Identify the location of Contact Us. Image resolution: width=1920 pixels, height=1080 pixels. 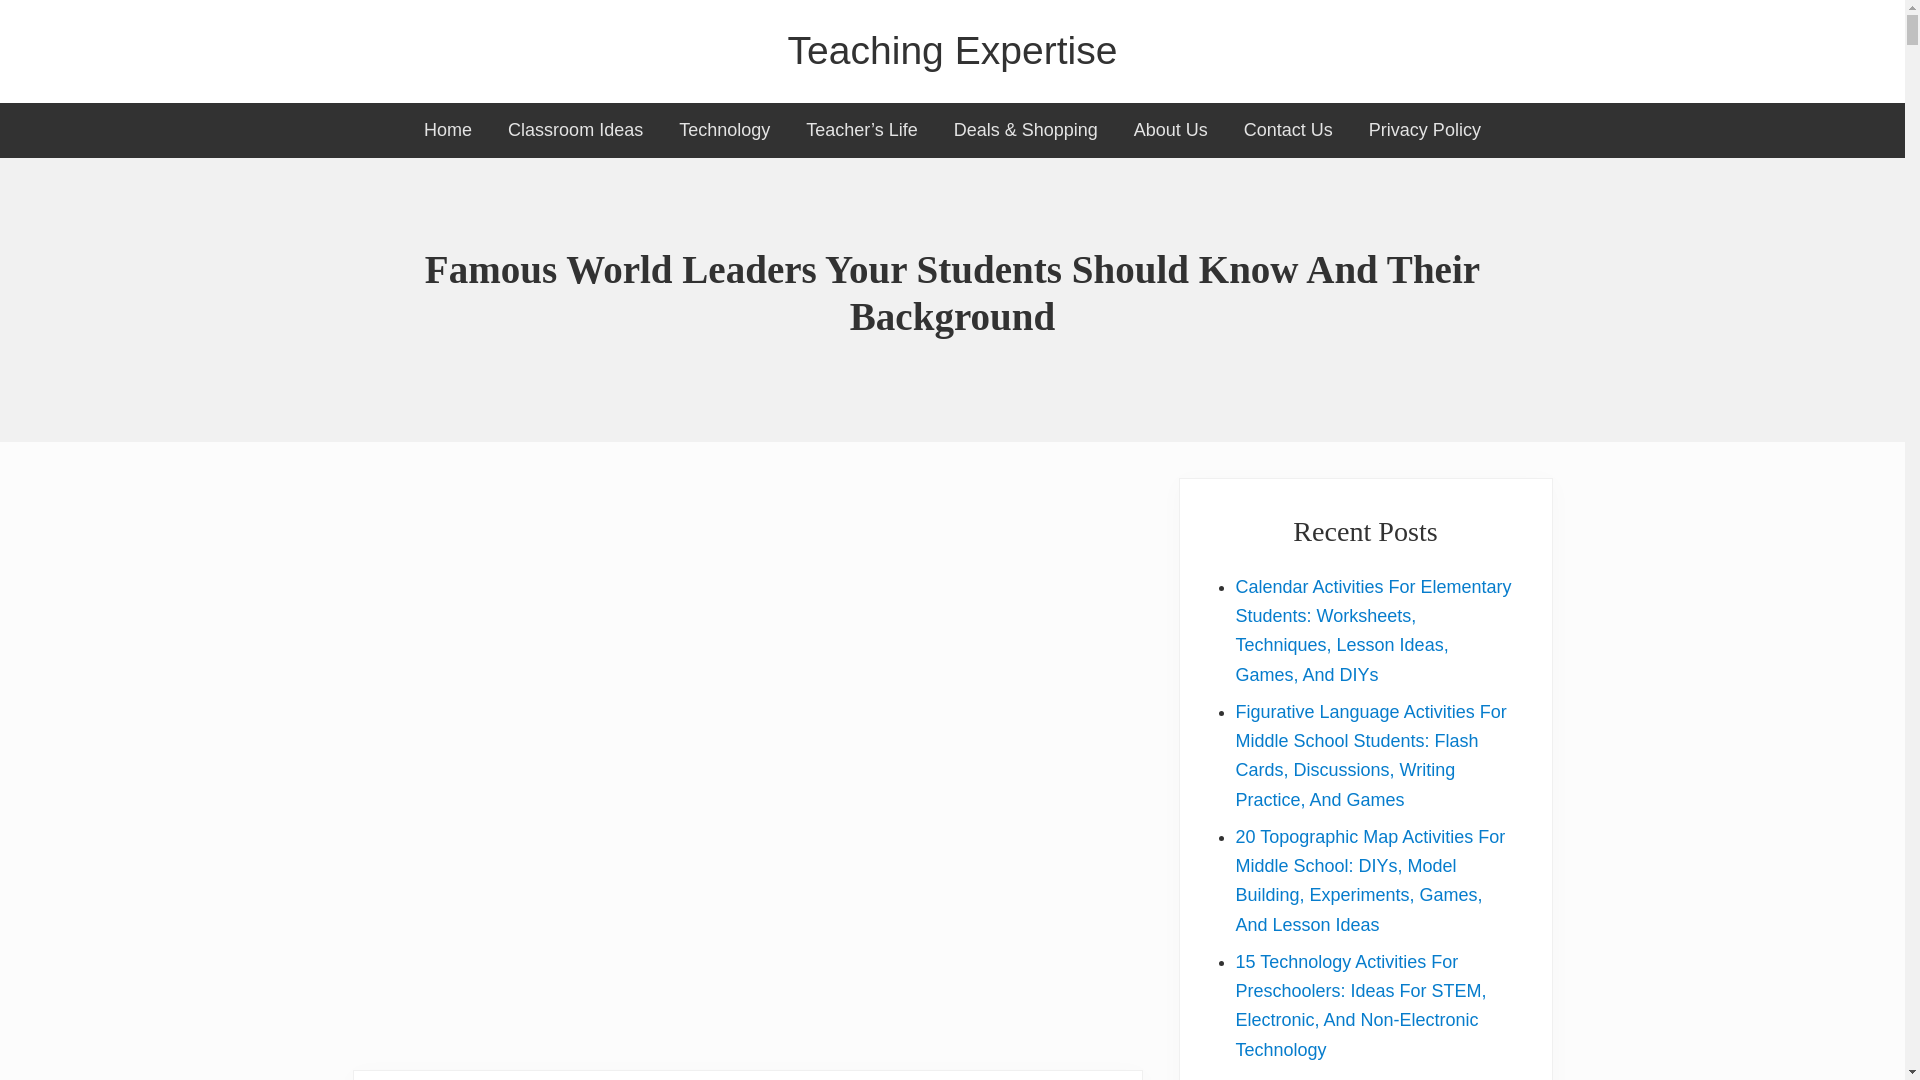
(1288, 130).